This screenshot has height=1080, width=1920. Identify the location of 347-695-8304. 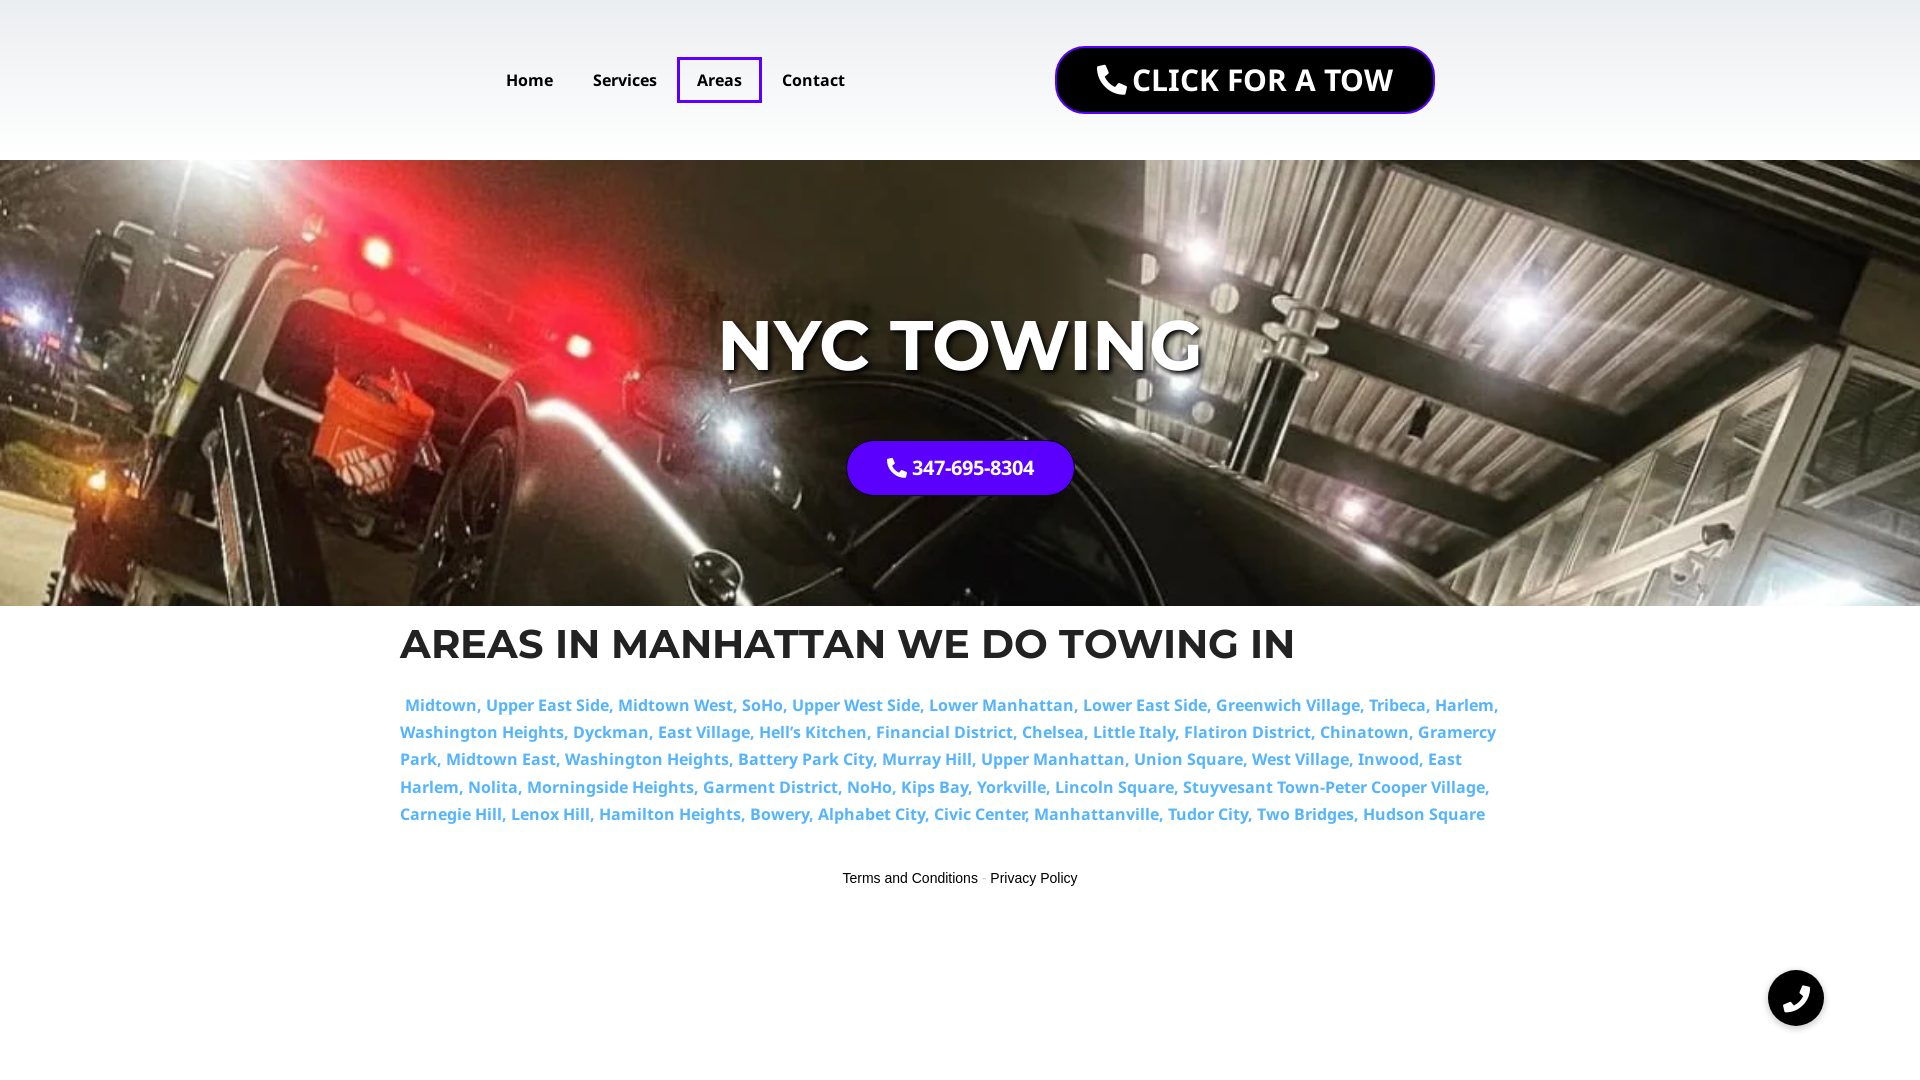
(960, 468).